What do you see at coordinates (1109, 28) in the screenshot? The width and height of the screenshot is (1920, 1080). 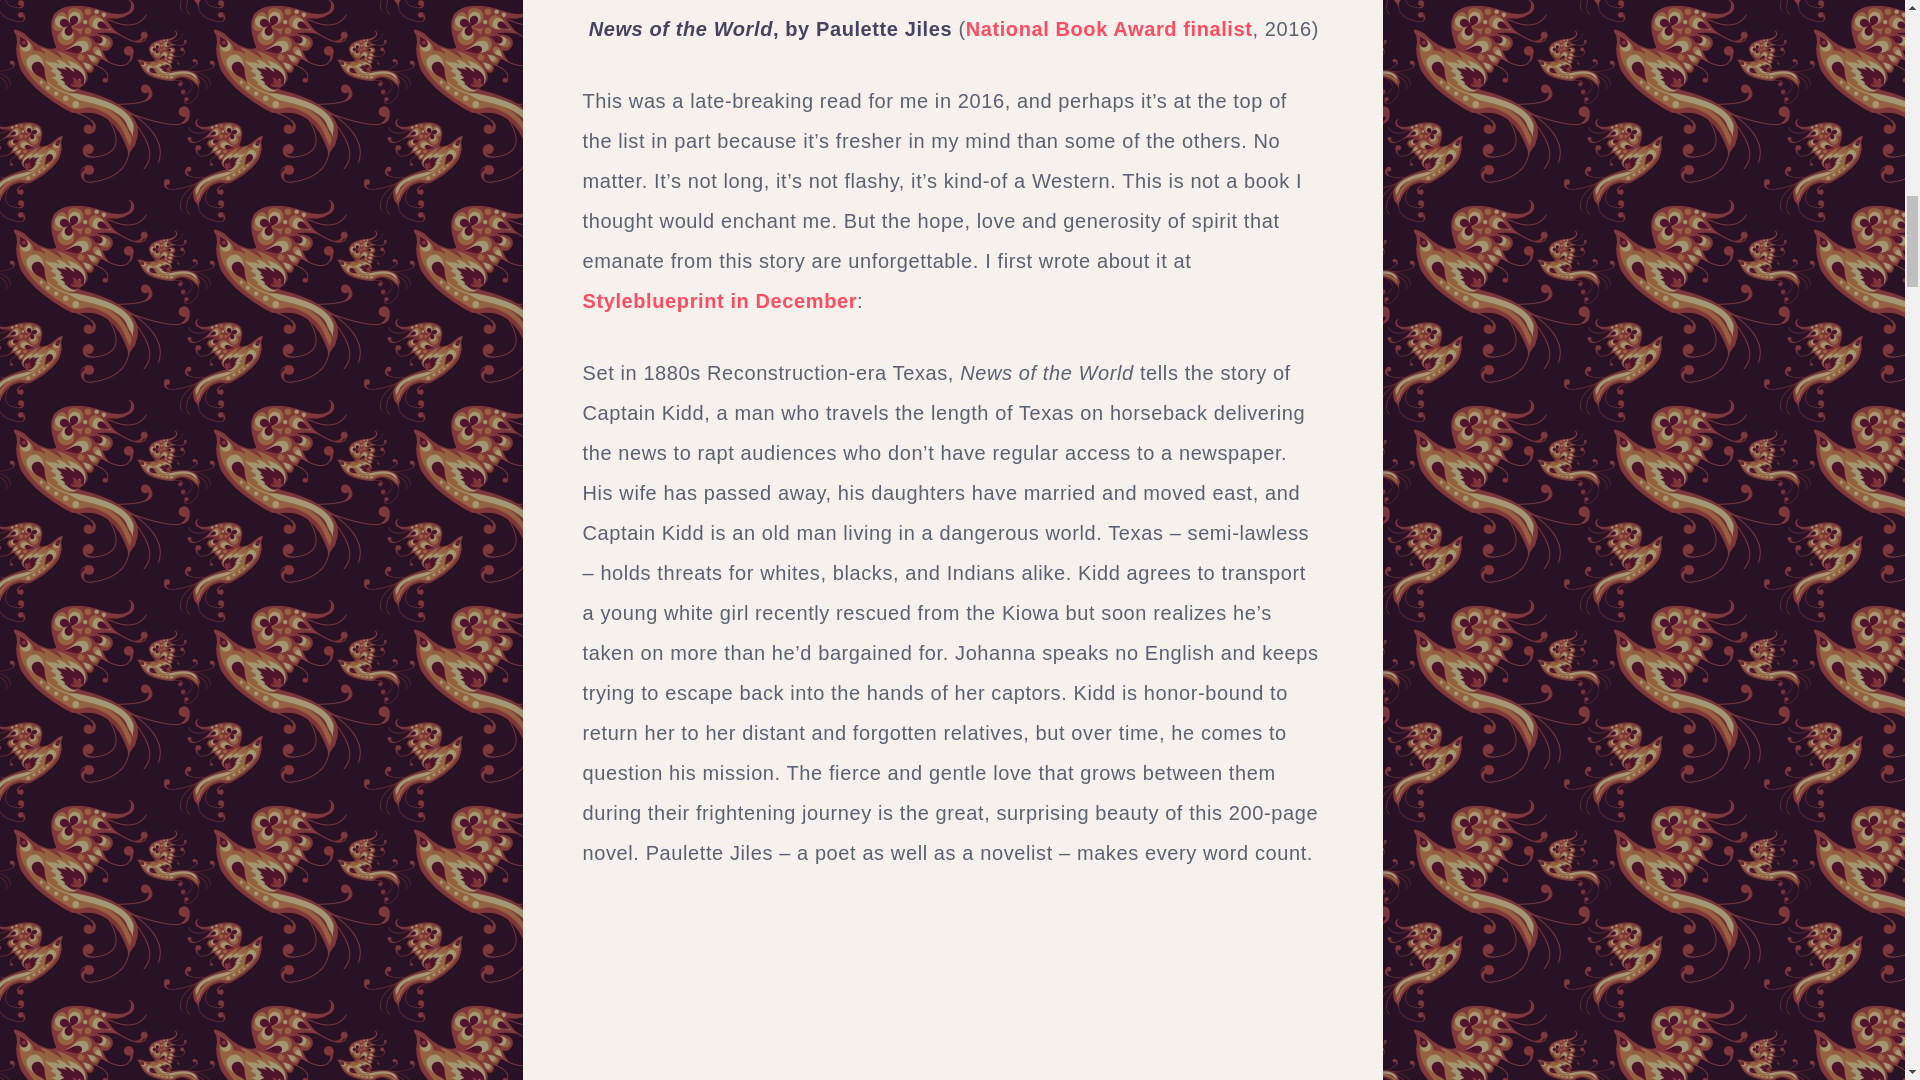 I see `National Book Award finalist` at bounding box center [1109, 28].